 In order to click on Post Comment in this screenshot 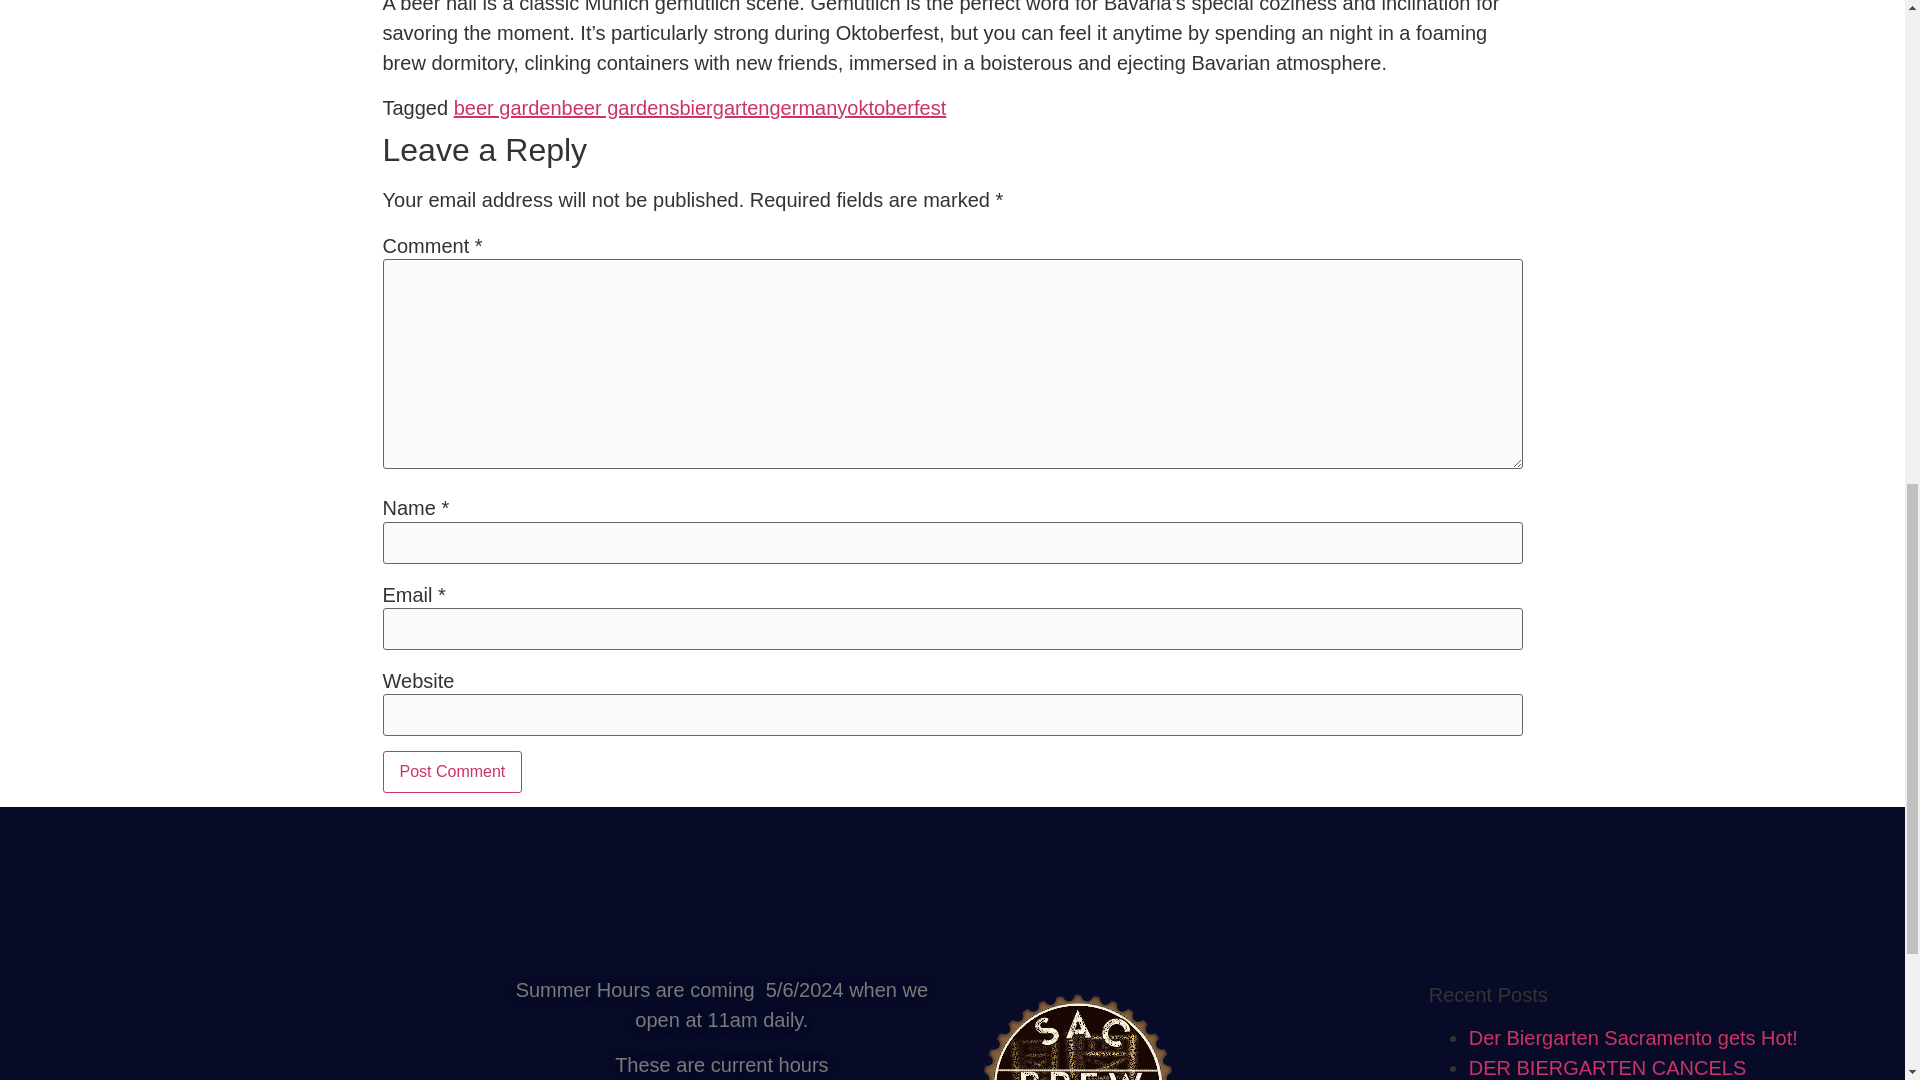, I will do `click(452, 771)`.